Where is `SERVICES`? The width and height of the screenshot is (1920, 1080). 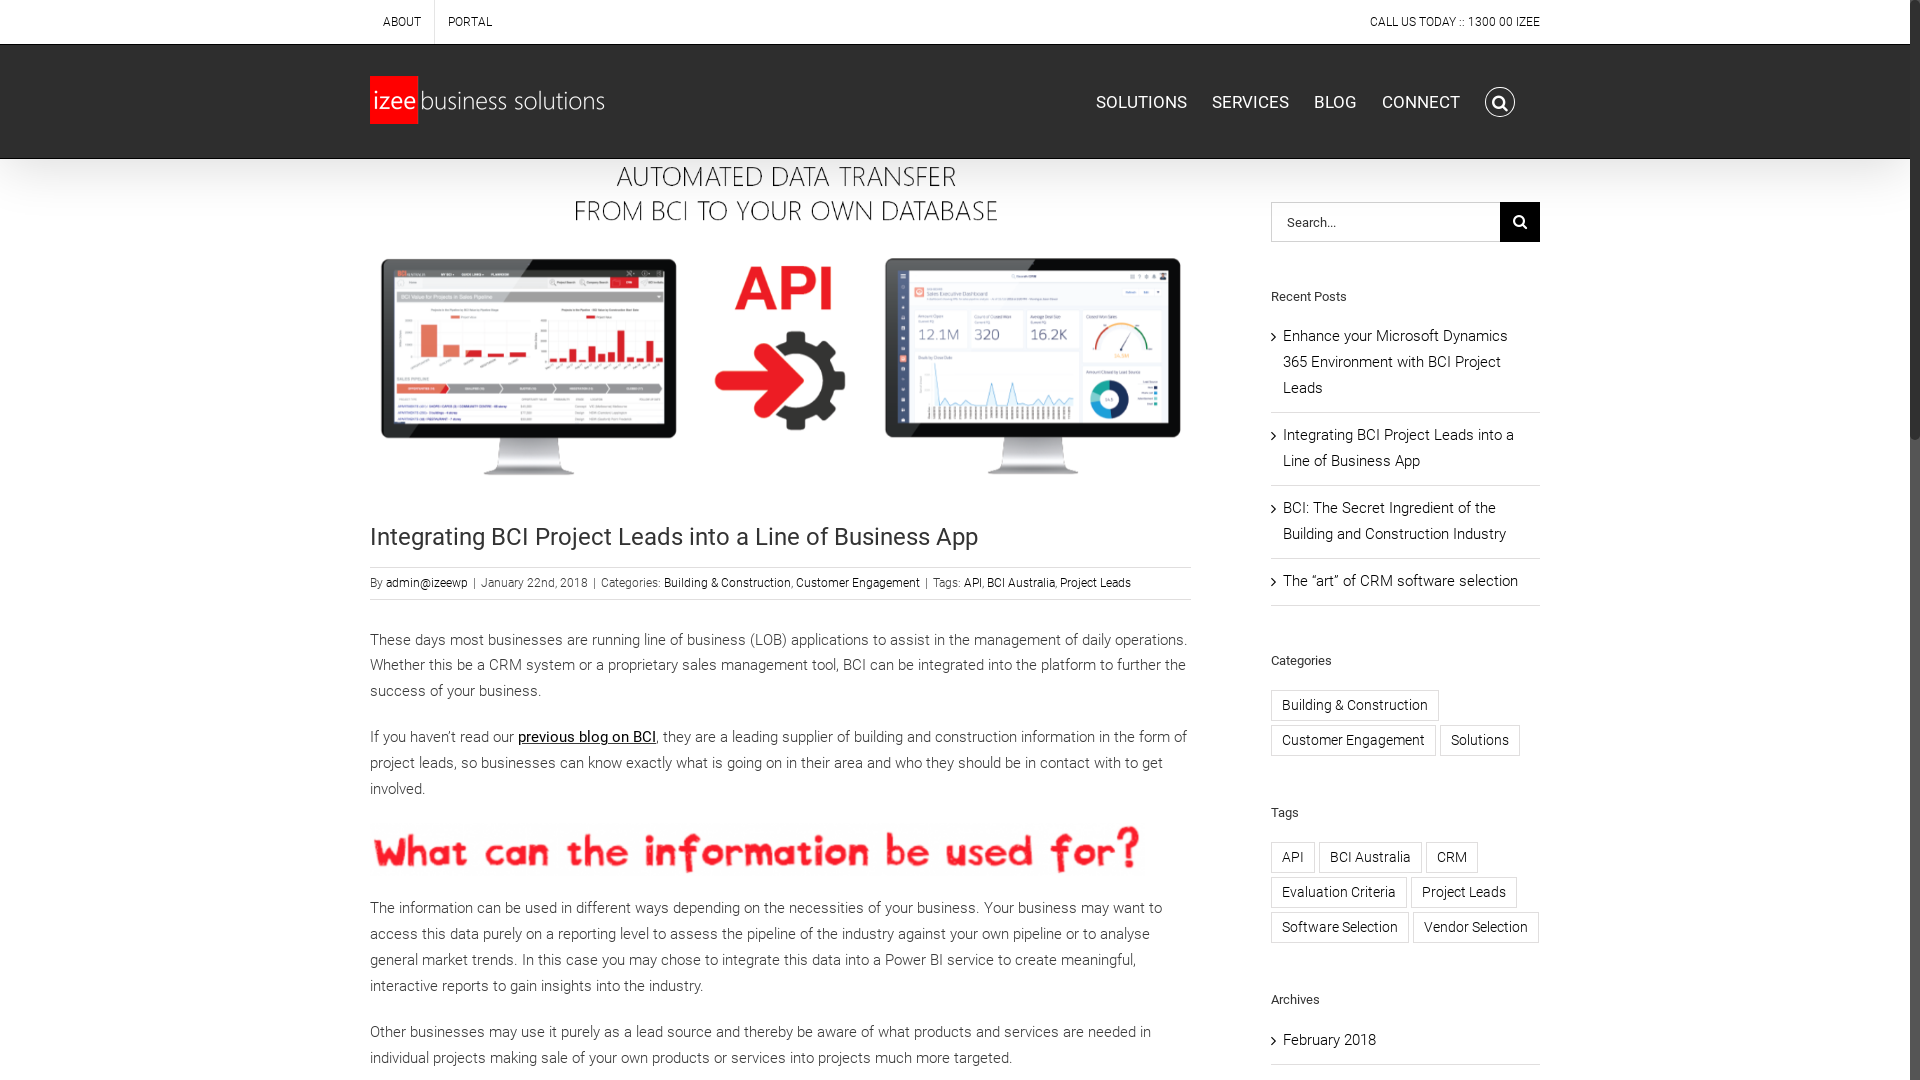
SERVICES is located at coordinates (1250, 102).